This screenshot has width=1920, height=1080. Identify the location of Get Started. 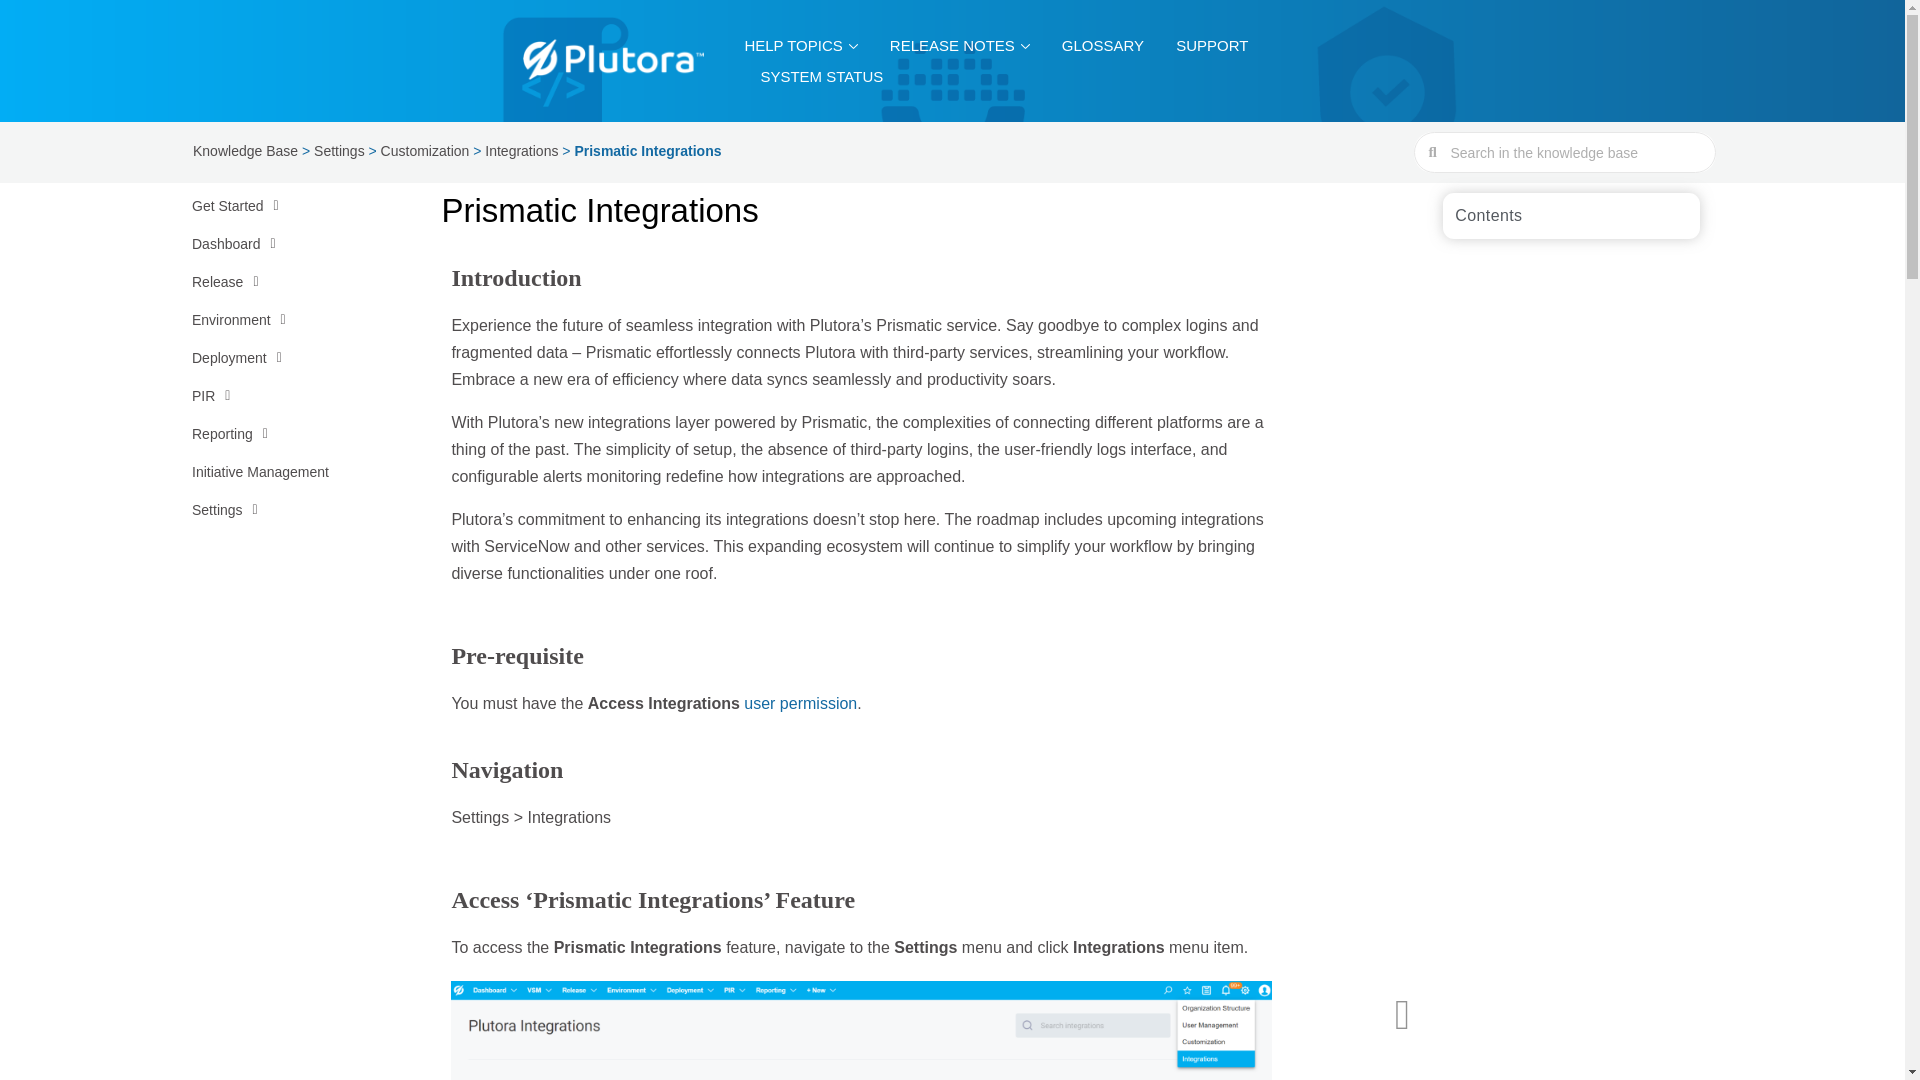
(281, 205).